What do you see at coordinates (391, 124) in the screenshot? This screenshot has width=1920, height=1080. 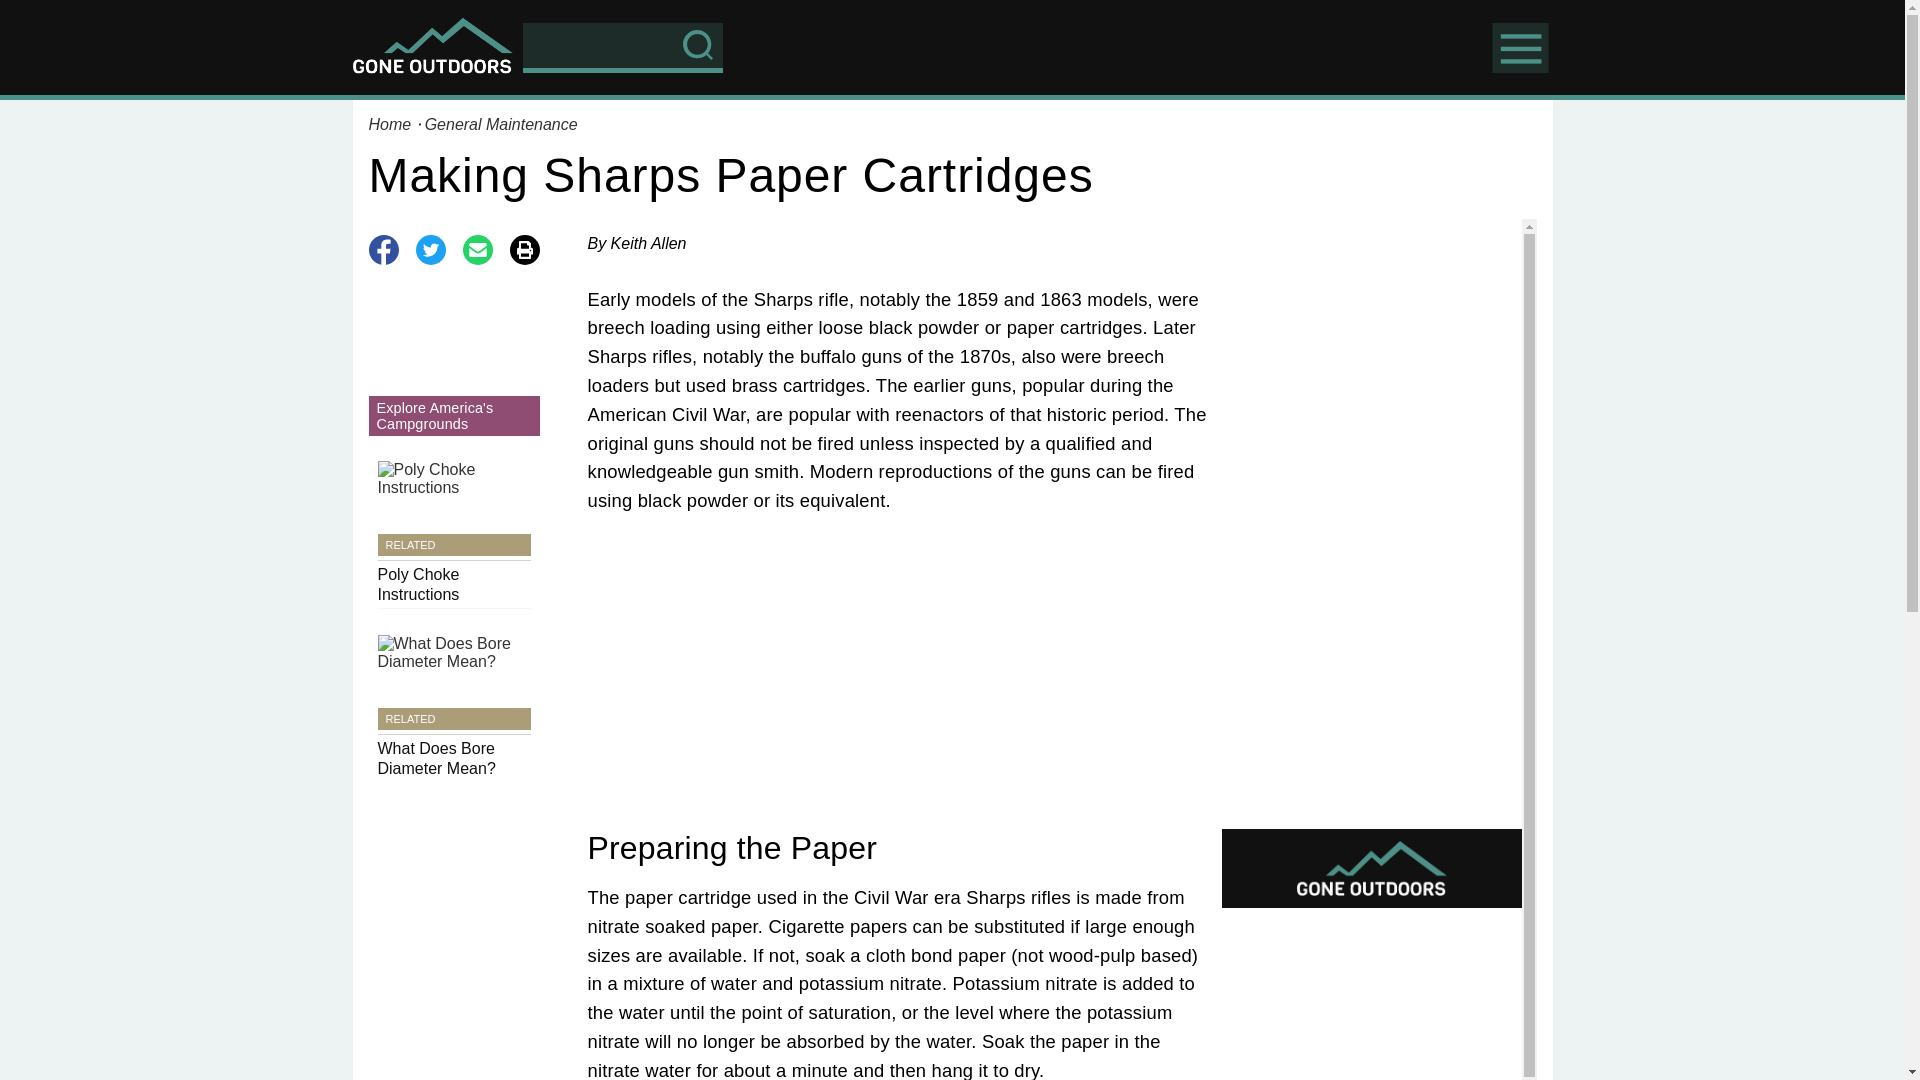 I see `General Maintenance` at bounding box center [391, 124].